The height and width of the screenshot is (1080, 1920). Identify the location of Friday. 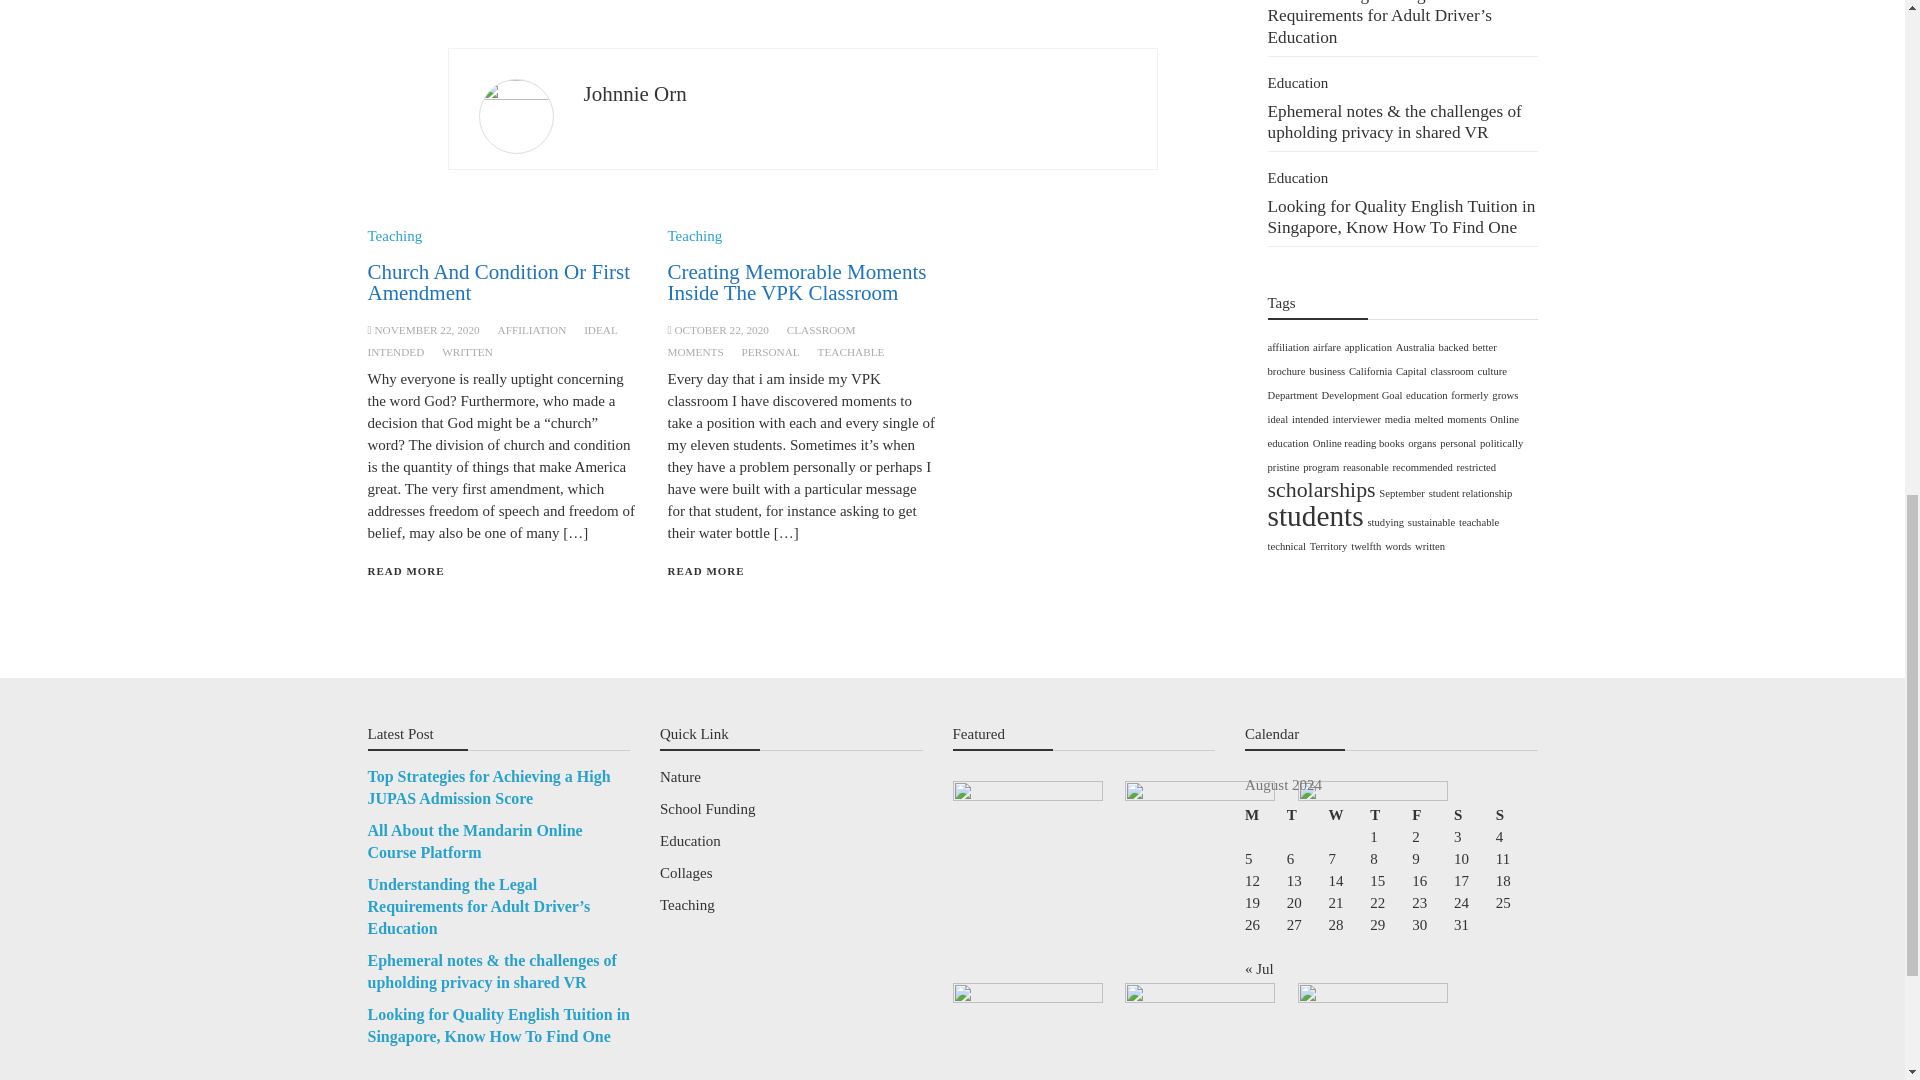
(1432, 814).